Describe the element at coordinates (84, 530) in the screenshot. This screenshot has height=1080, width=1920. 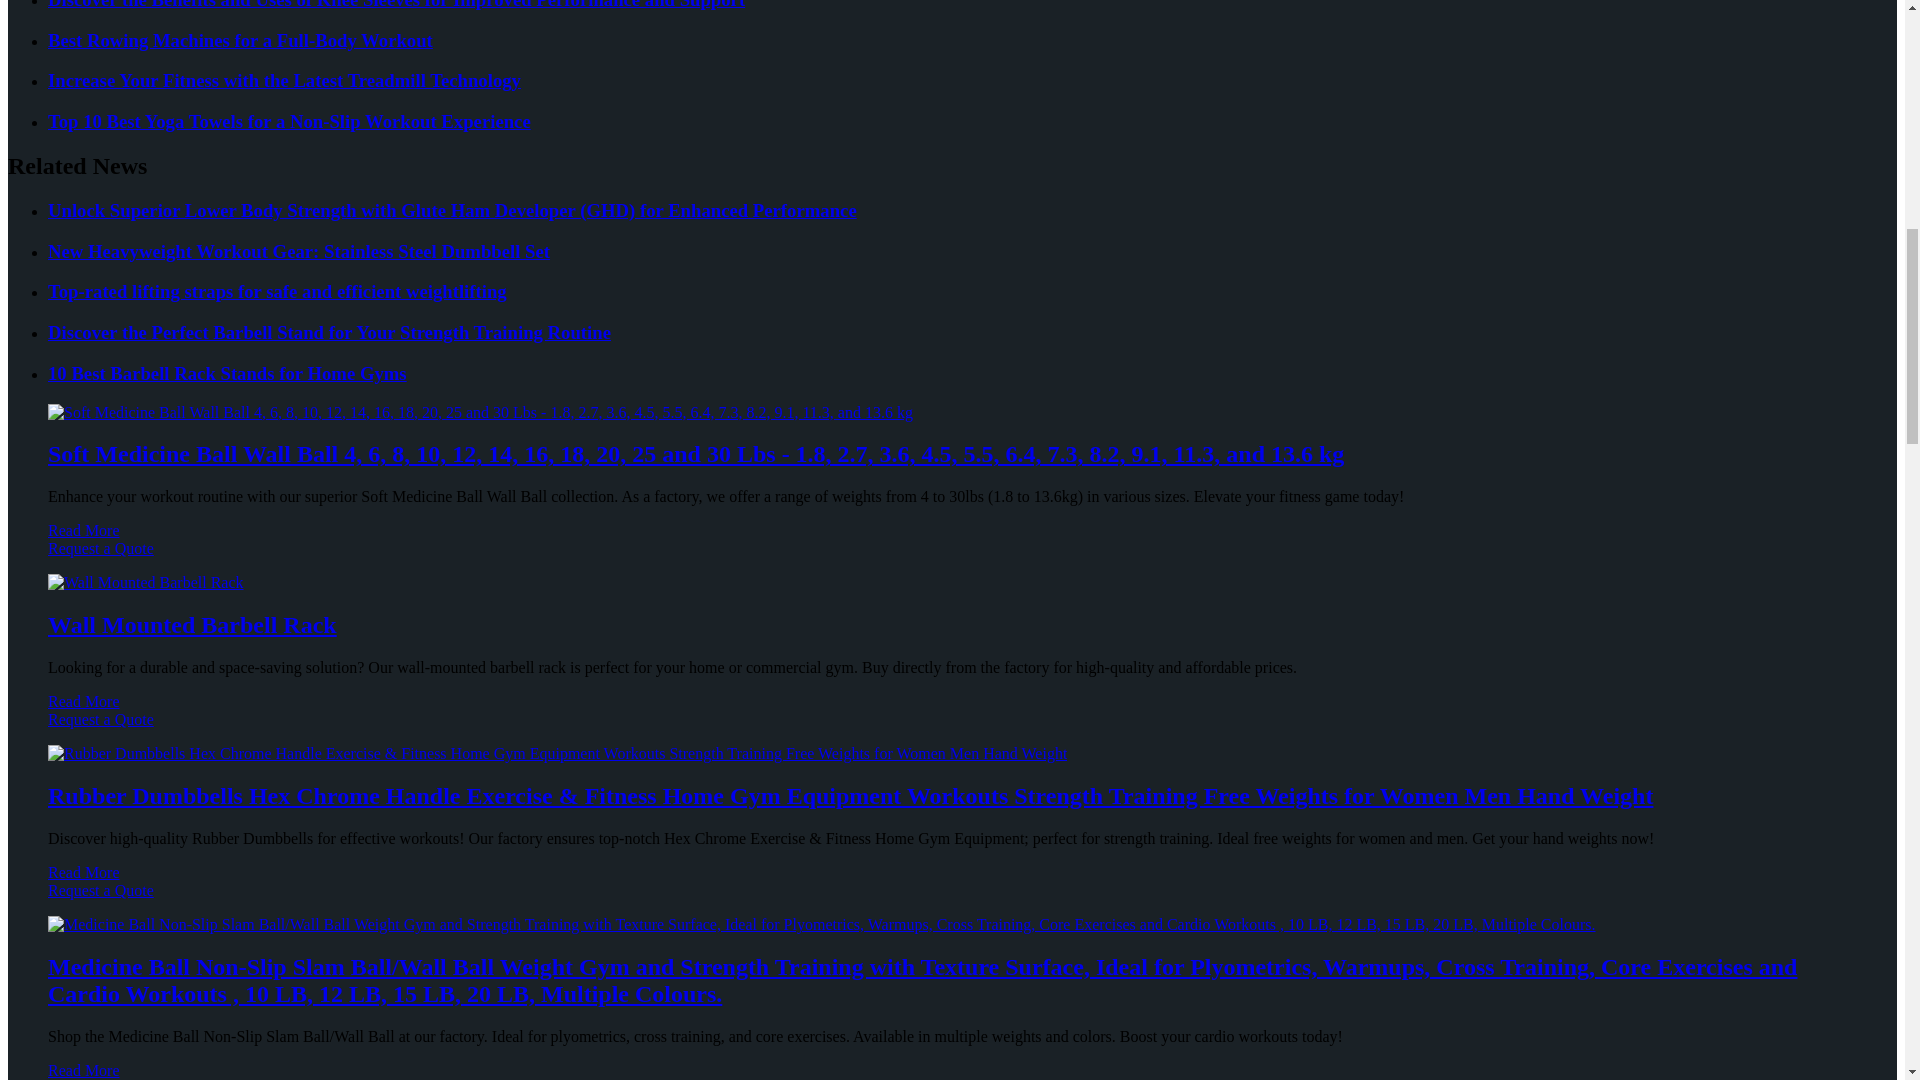
I see `Read More` at that location.